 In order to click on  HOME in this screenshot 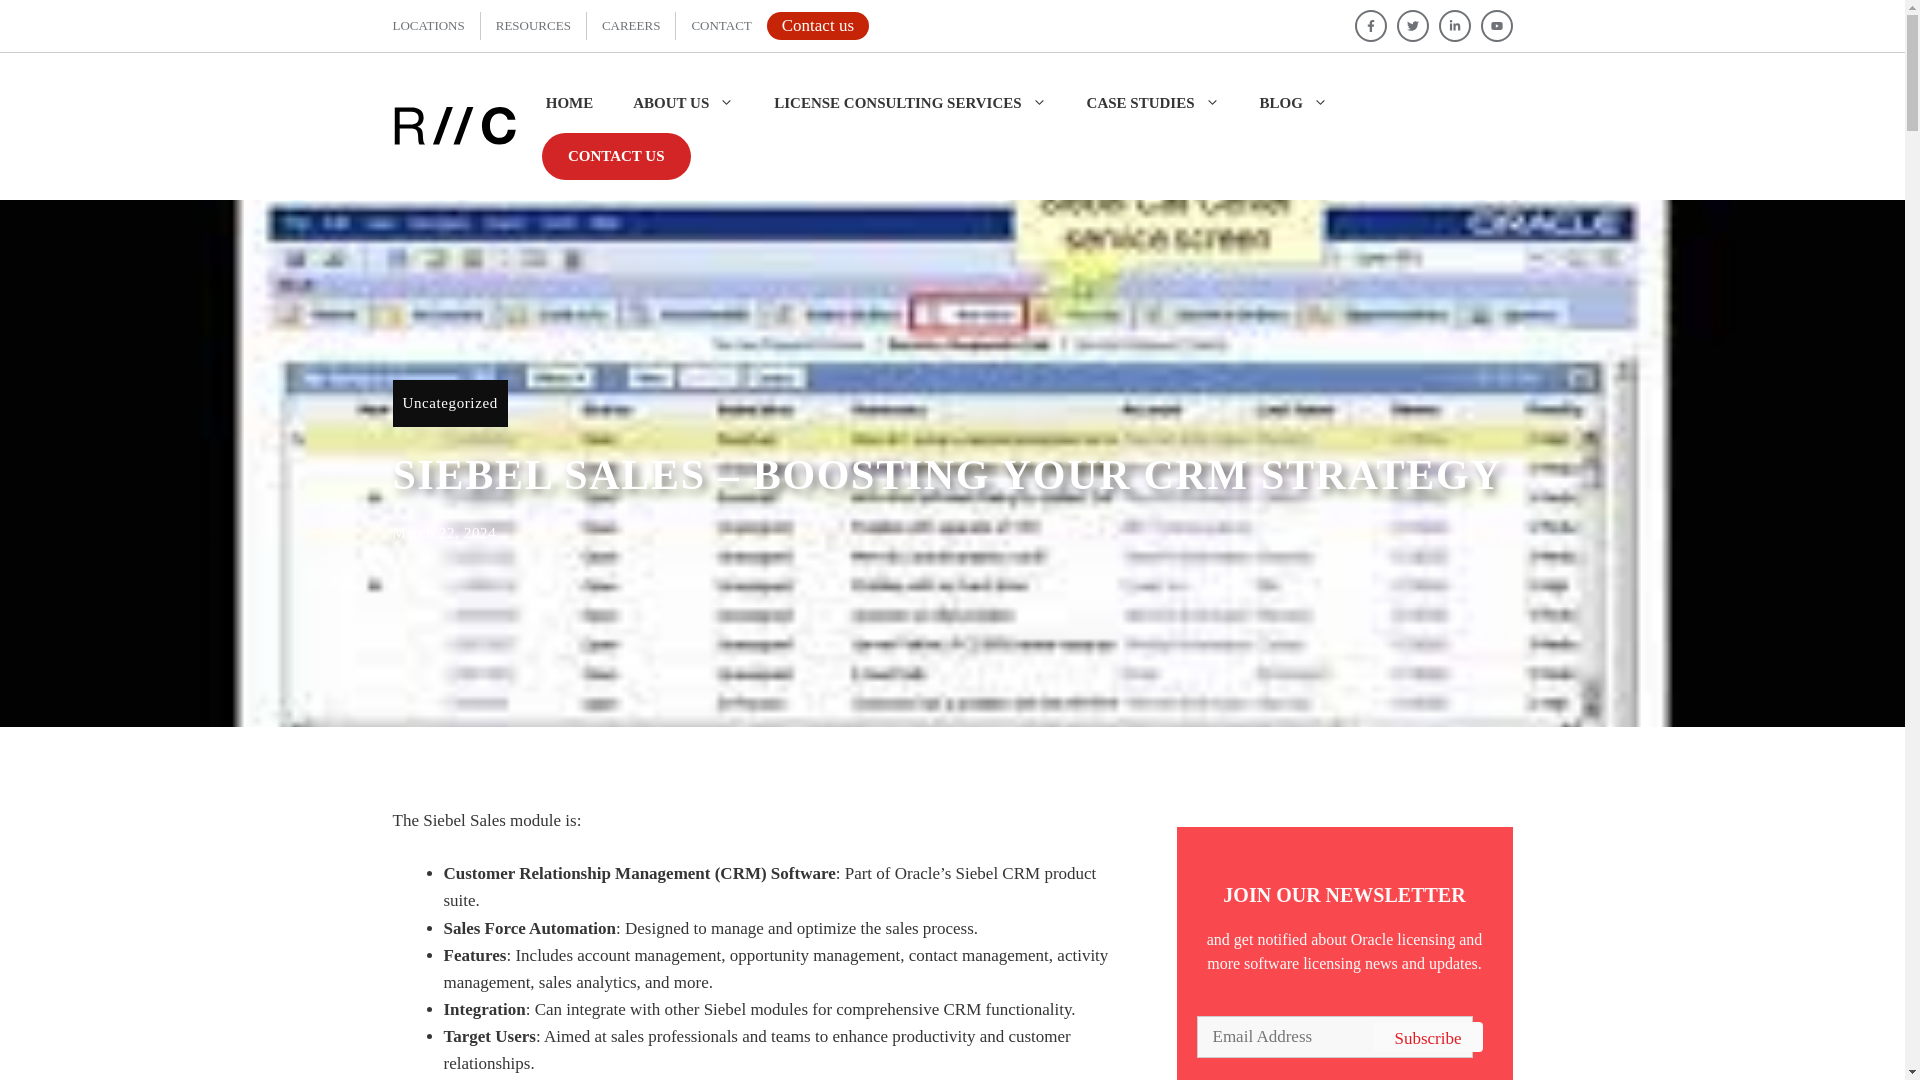, I will do `click(567, 102)`.